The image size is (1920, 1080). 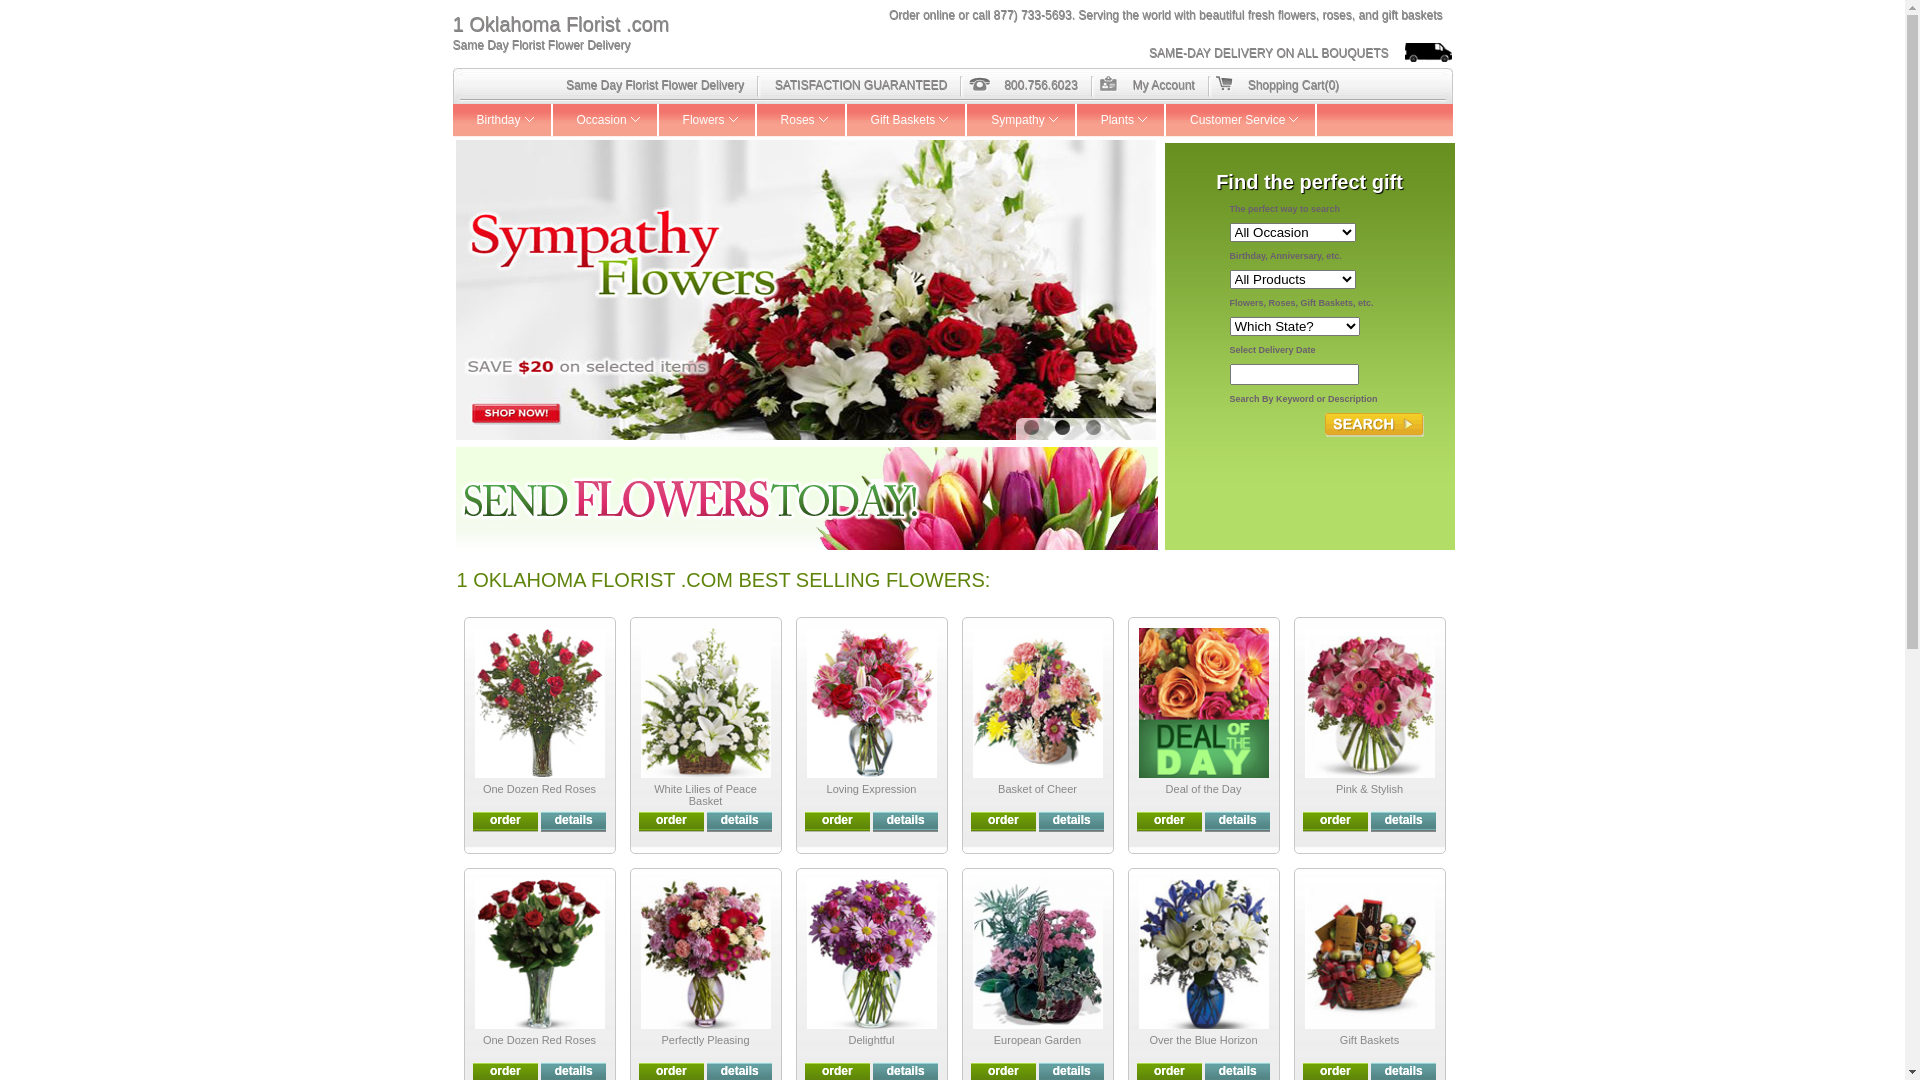 I want to click on Over the Blue Horizon, so click(x=1203, y=1040).